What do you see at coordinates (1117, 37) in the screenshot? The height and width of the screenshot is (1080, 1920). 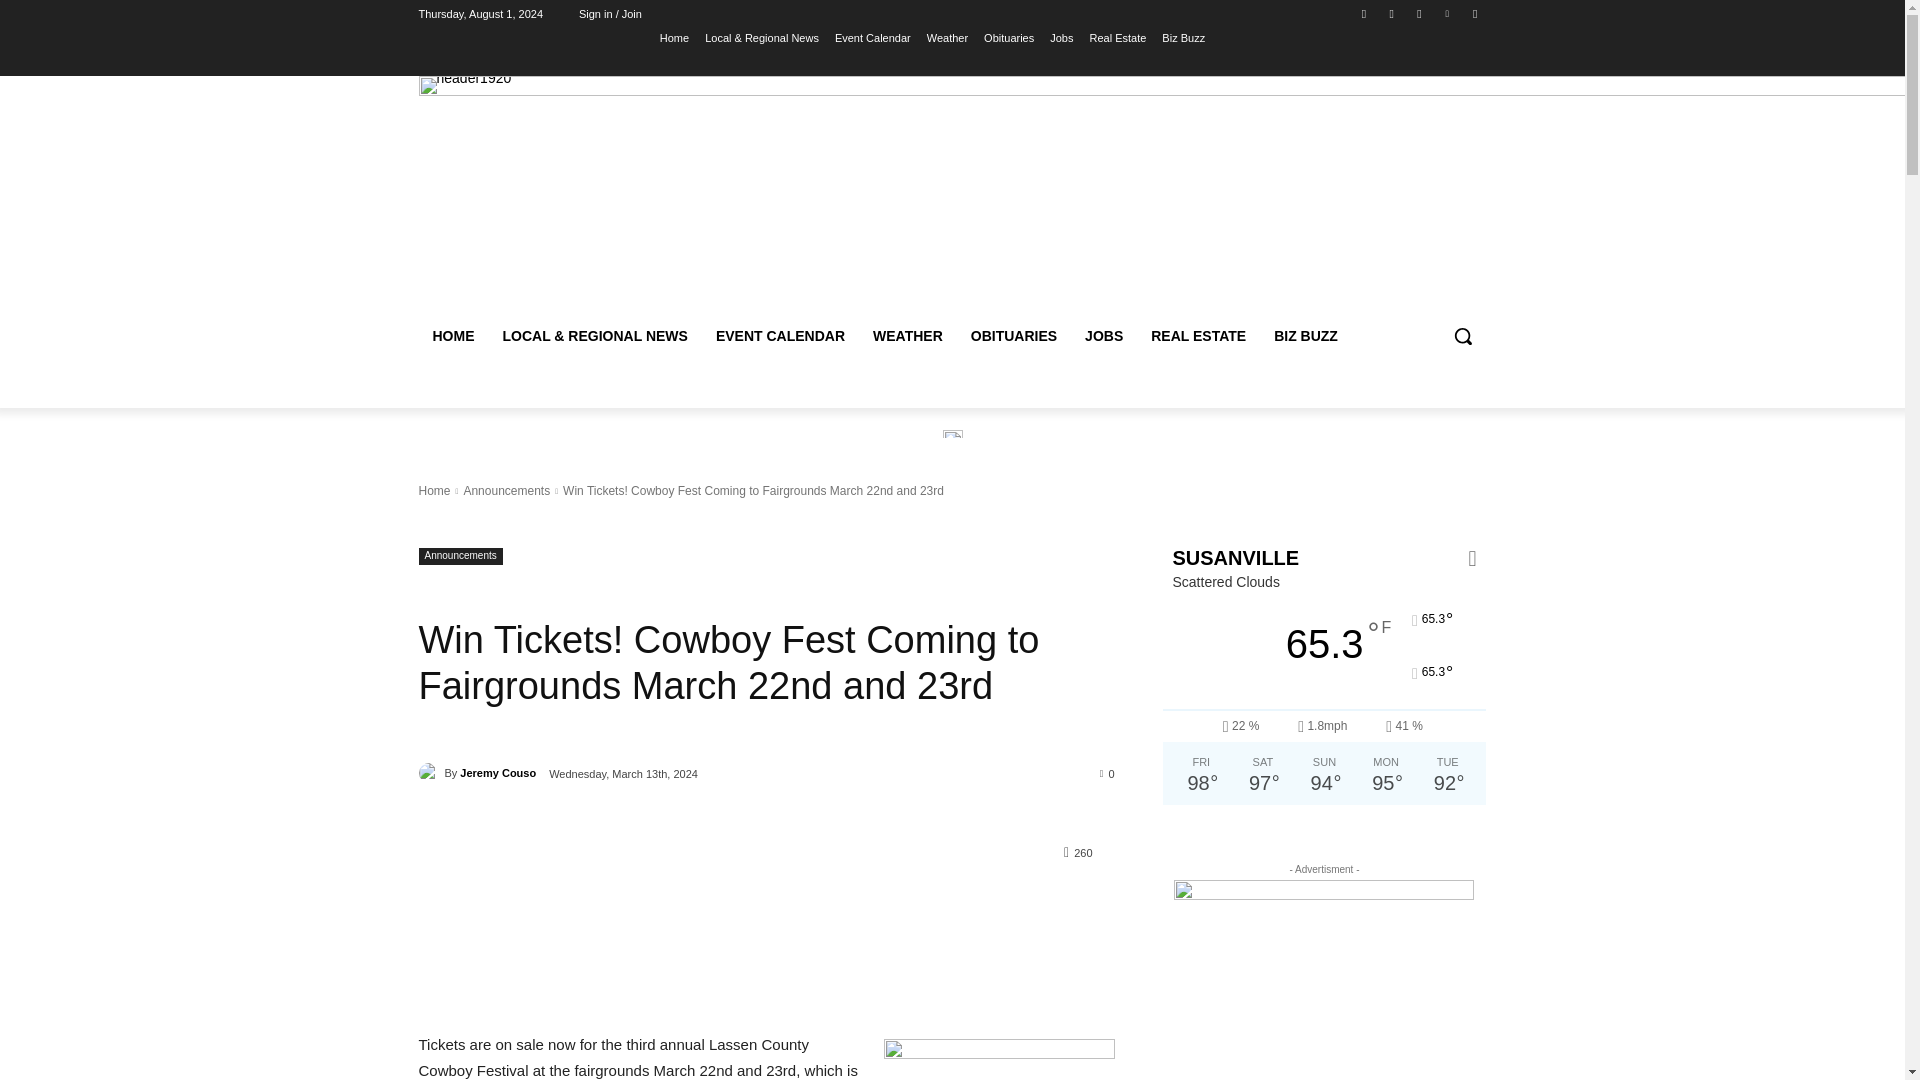 I see `Real Estate` at bounding box center [1117, 37].